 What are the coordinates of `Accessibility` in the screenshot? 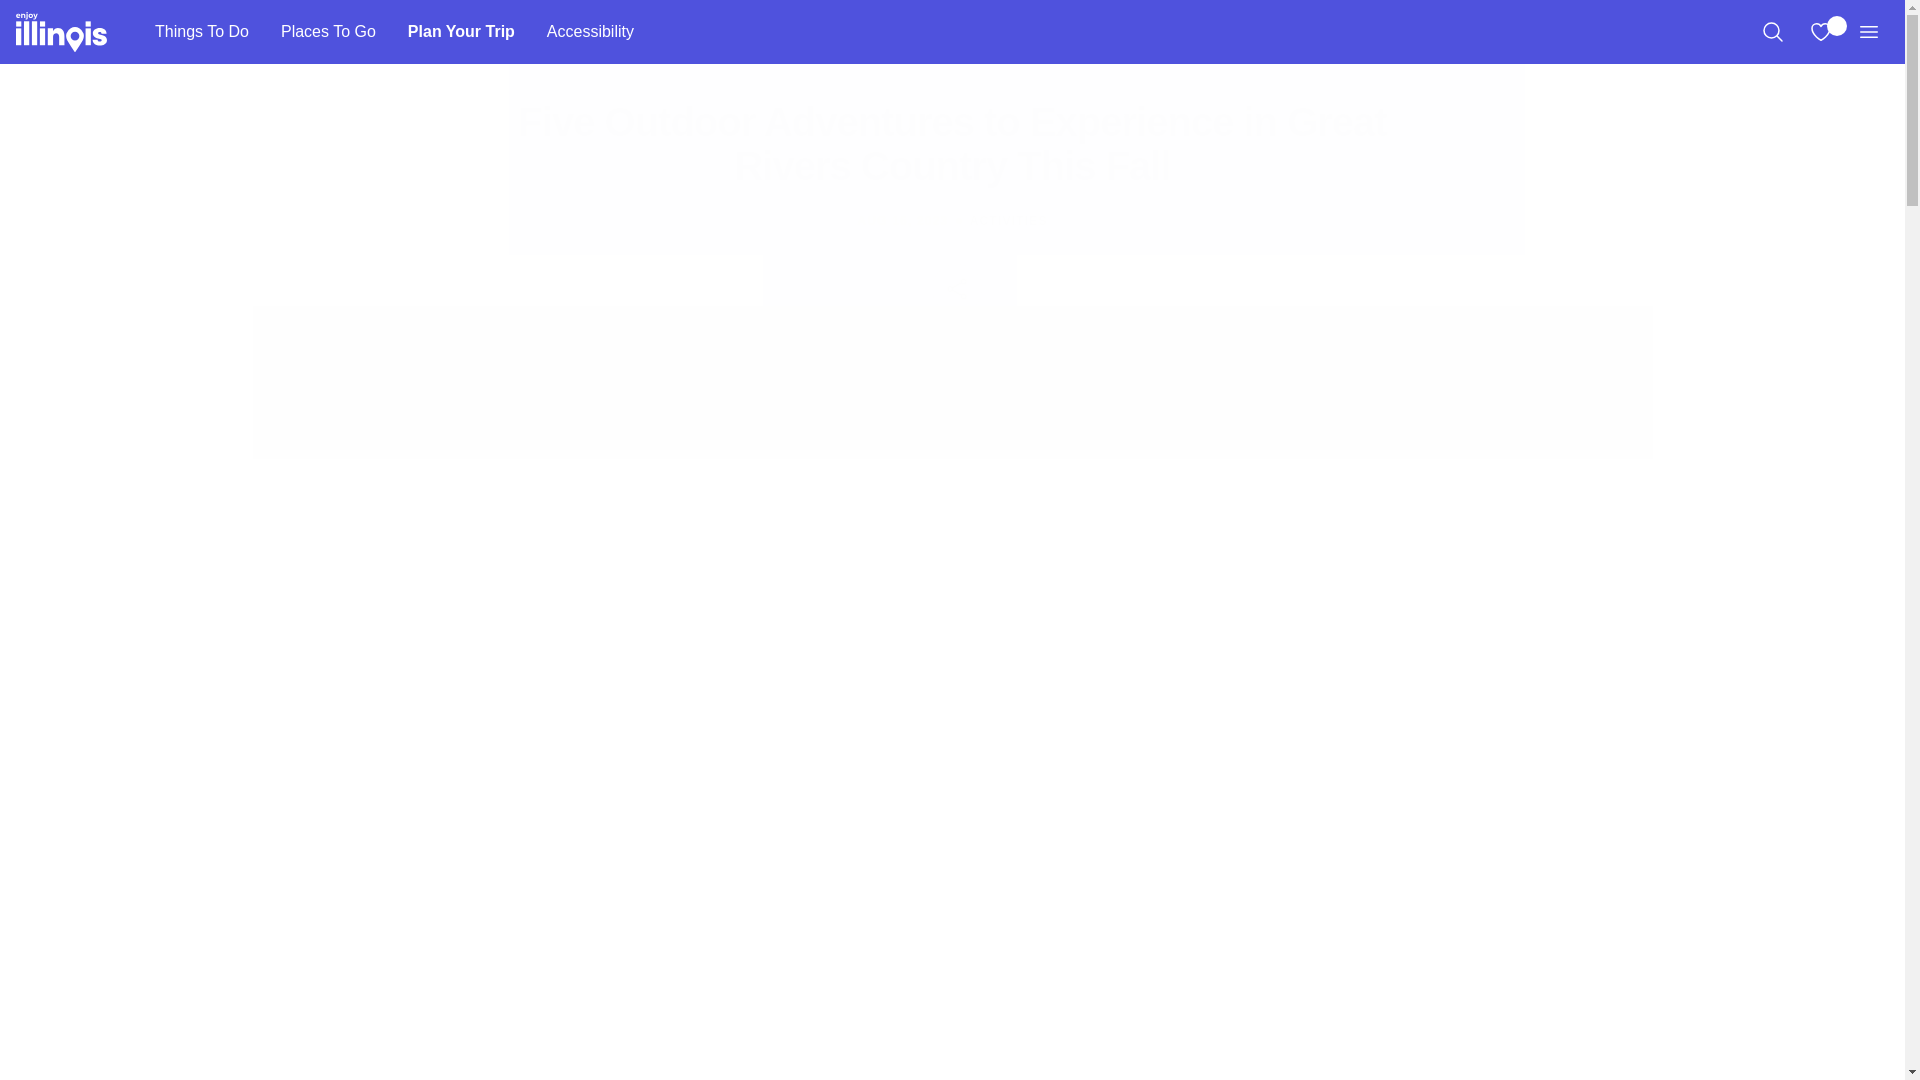 It's located at (590, 32).